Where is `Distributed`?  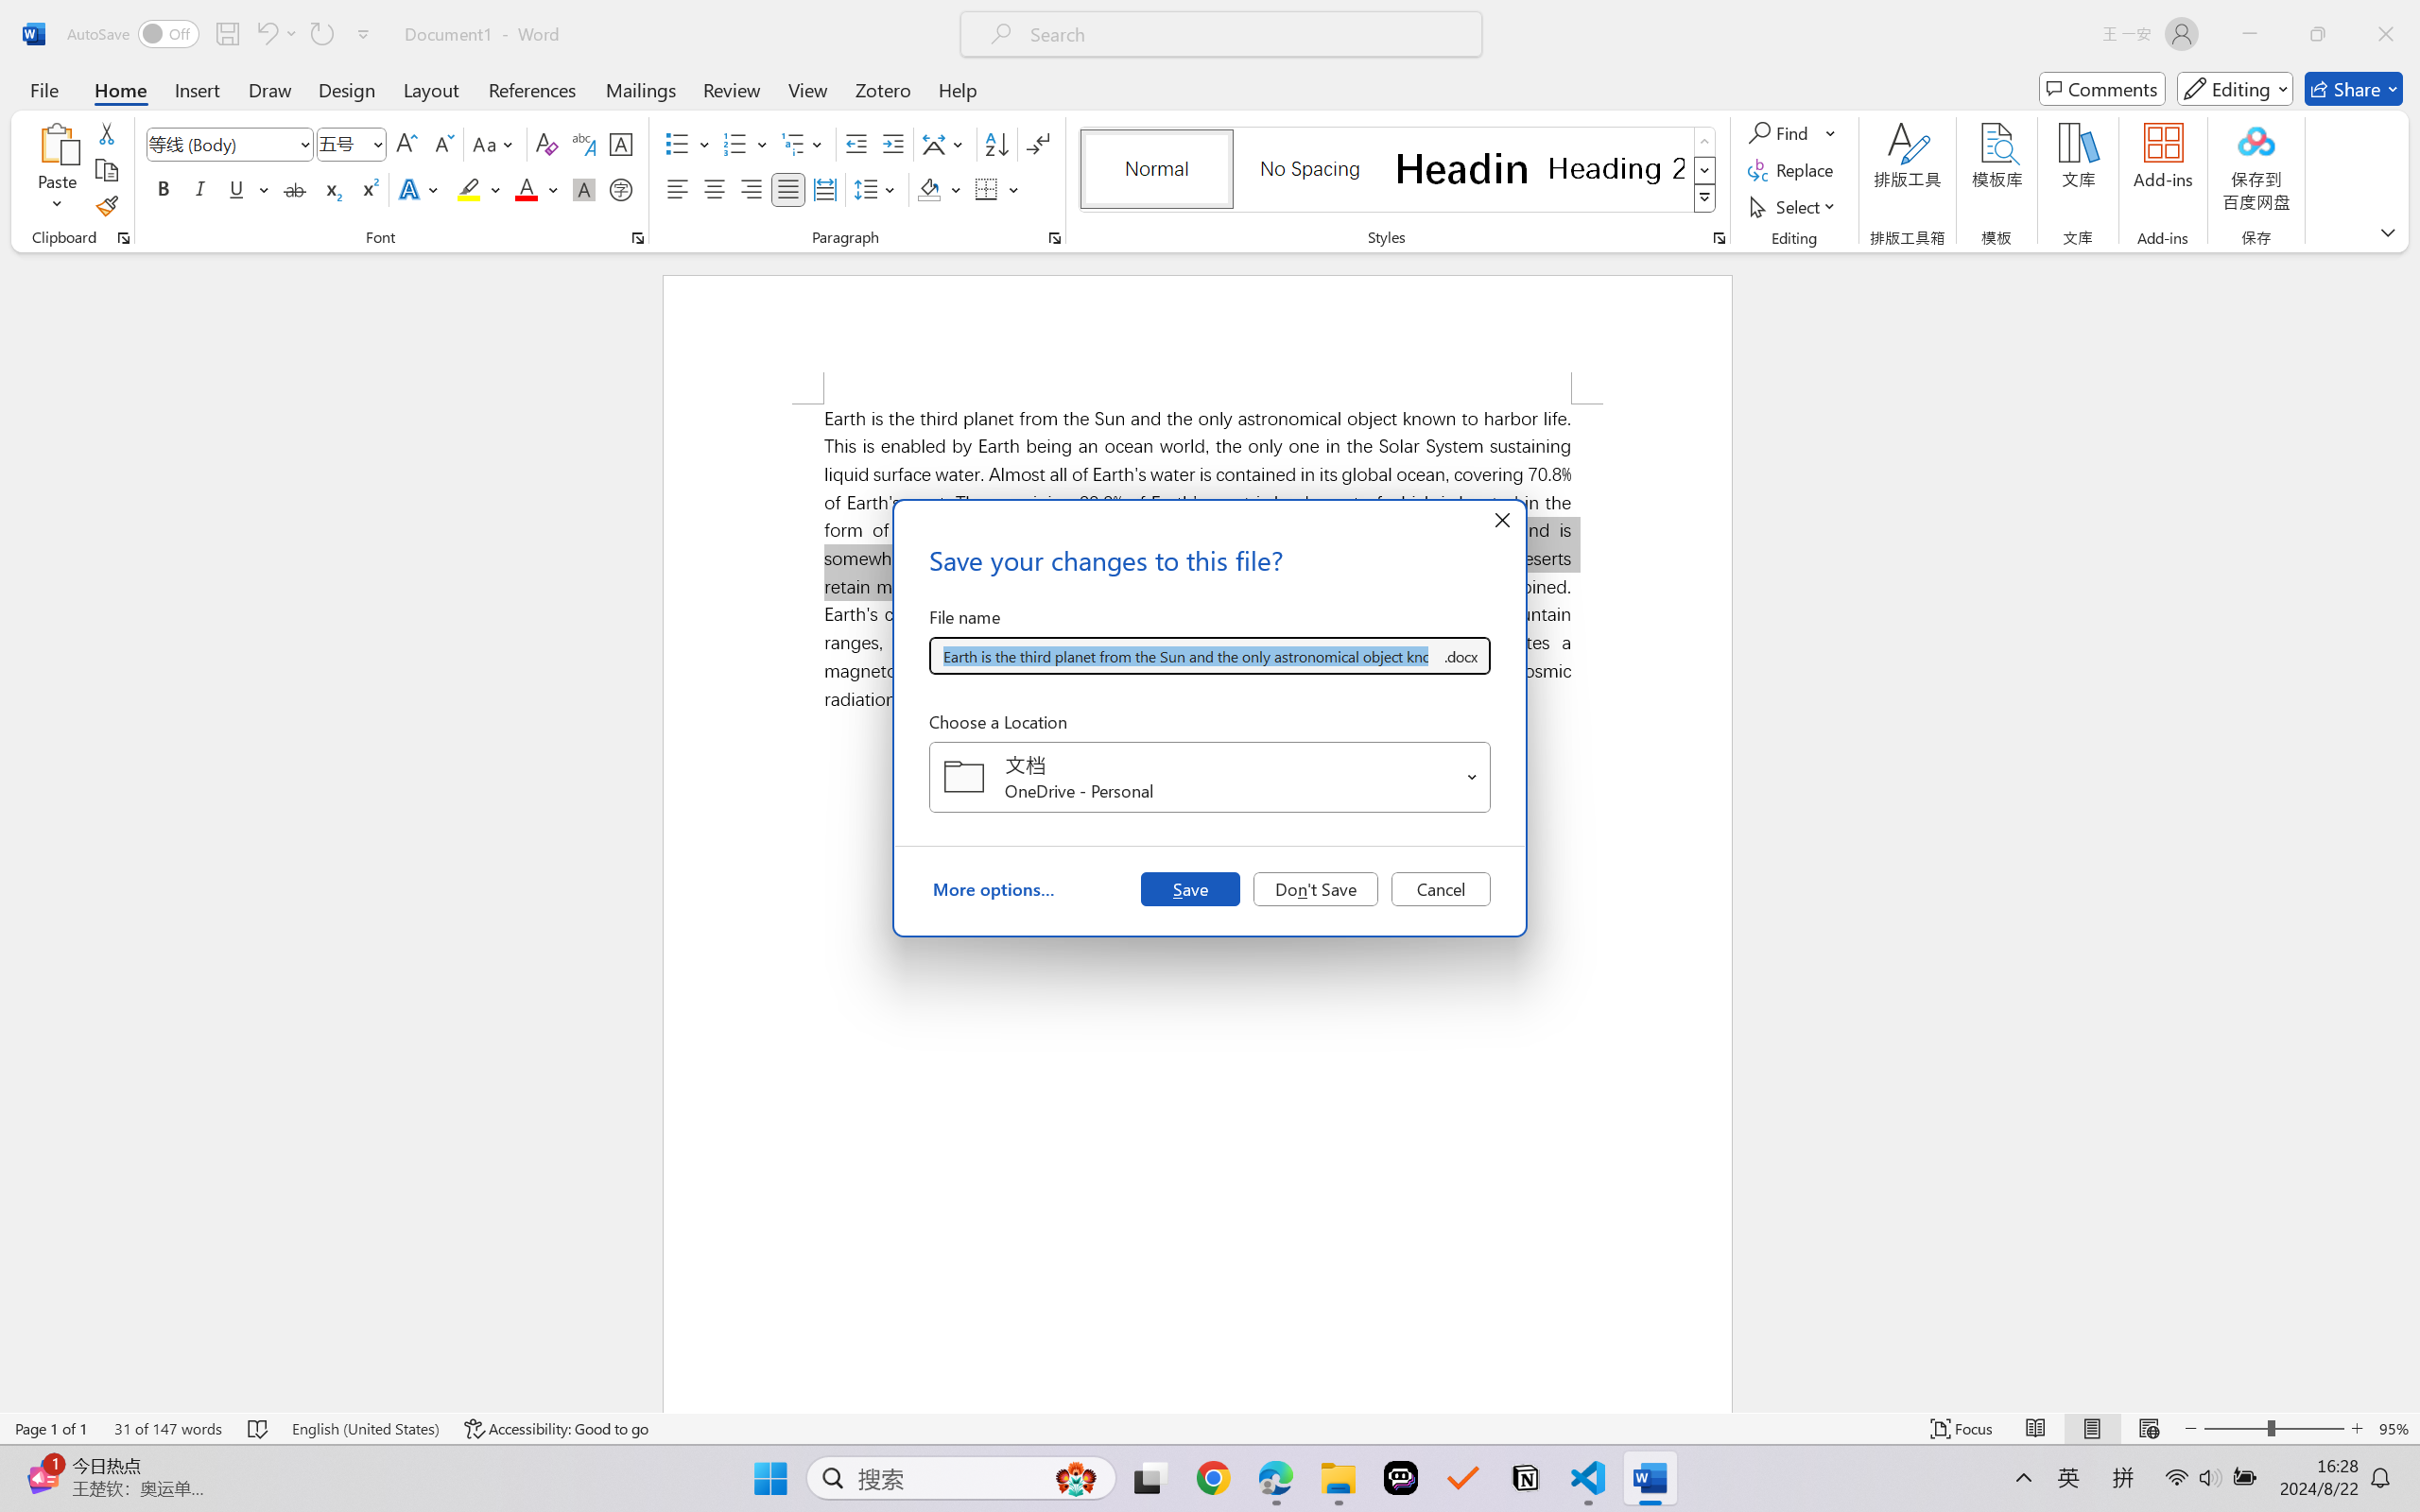 Distributed is located at coordinates (824, 189).